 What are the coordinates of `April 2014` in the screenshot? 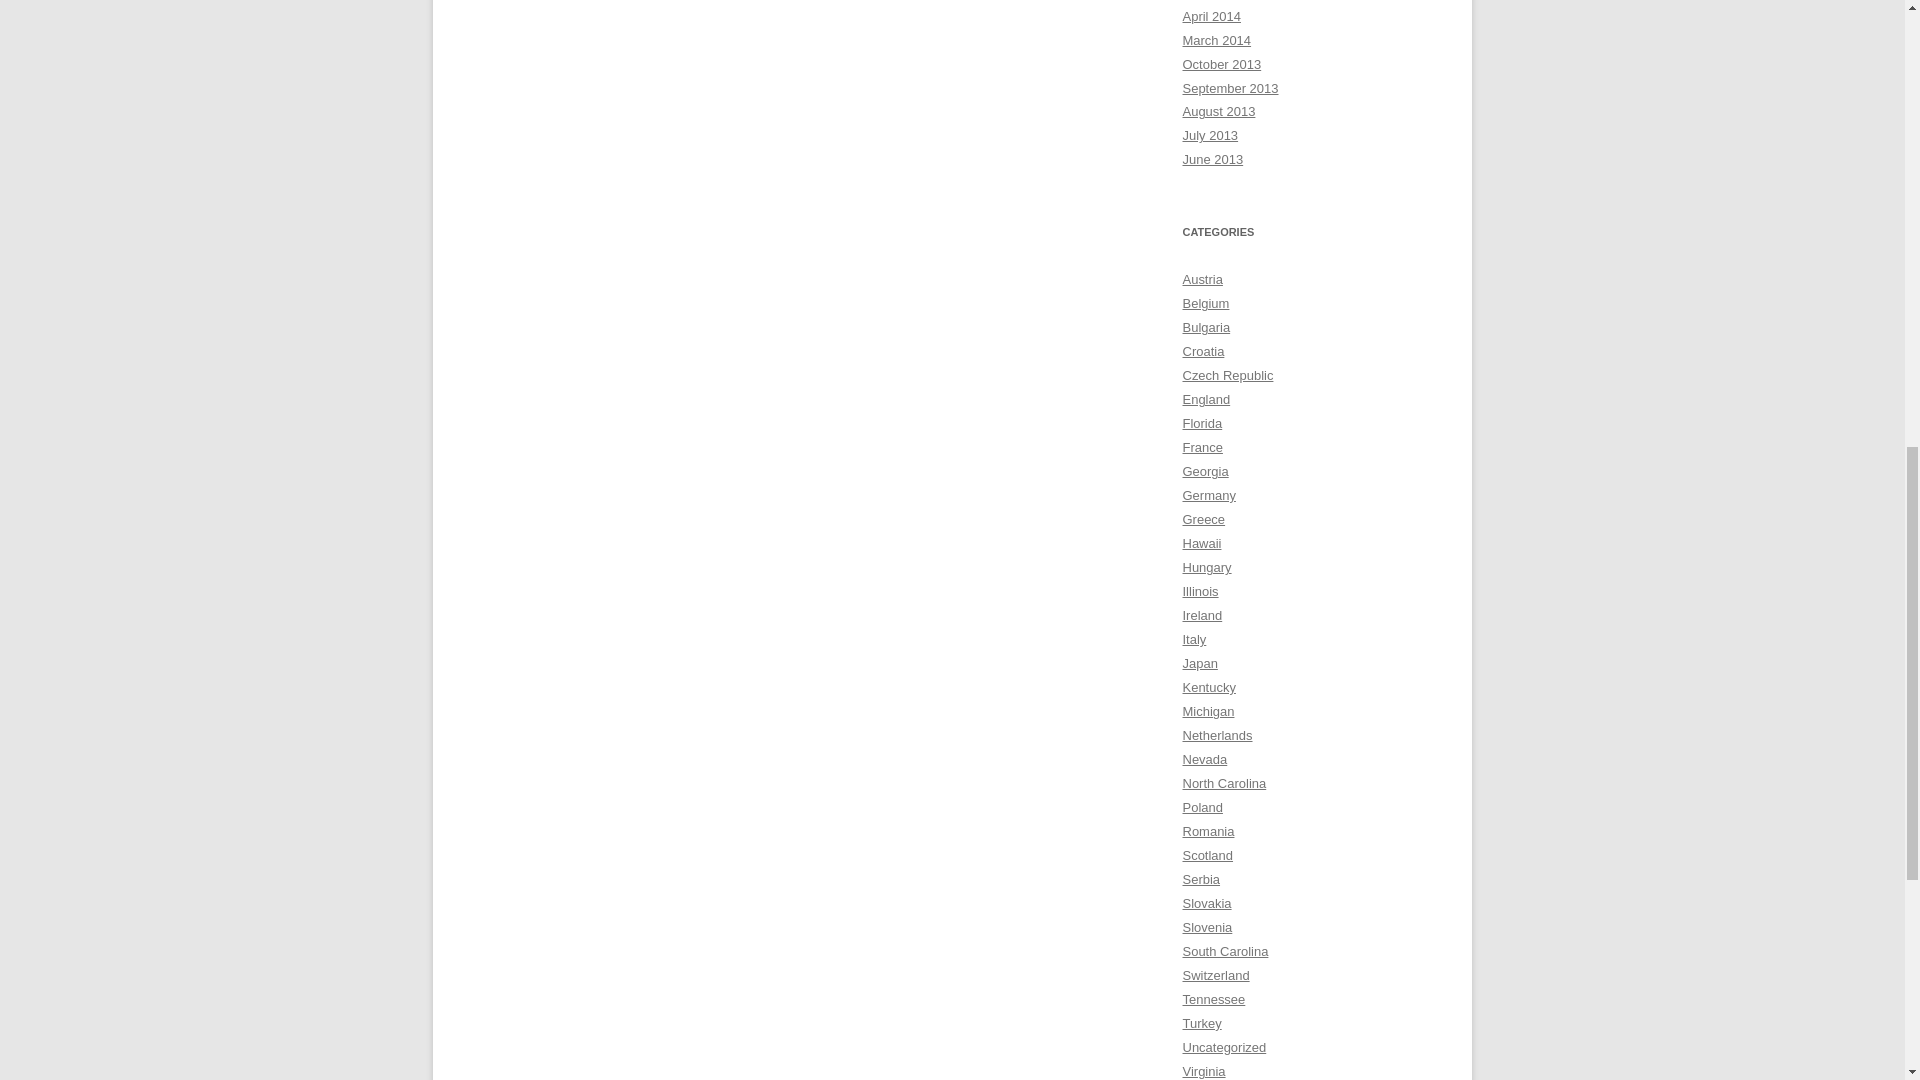 It's located at (1211, 16).